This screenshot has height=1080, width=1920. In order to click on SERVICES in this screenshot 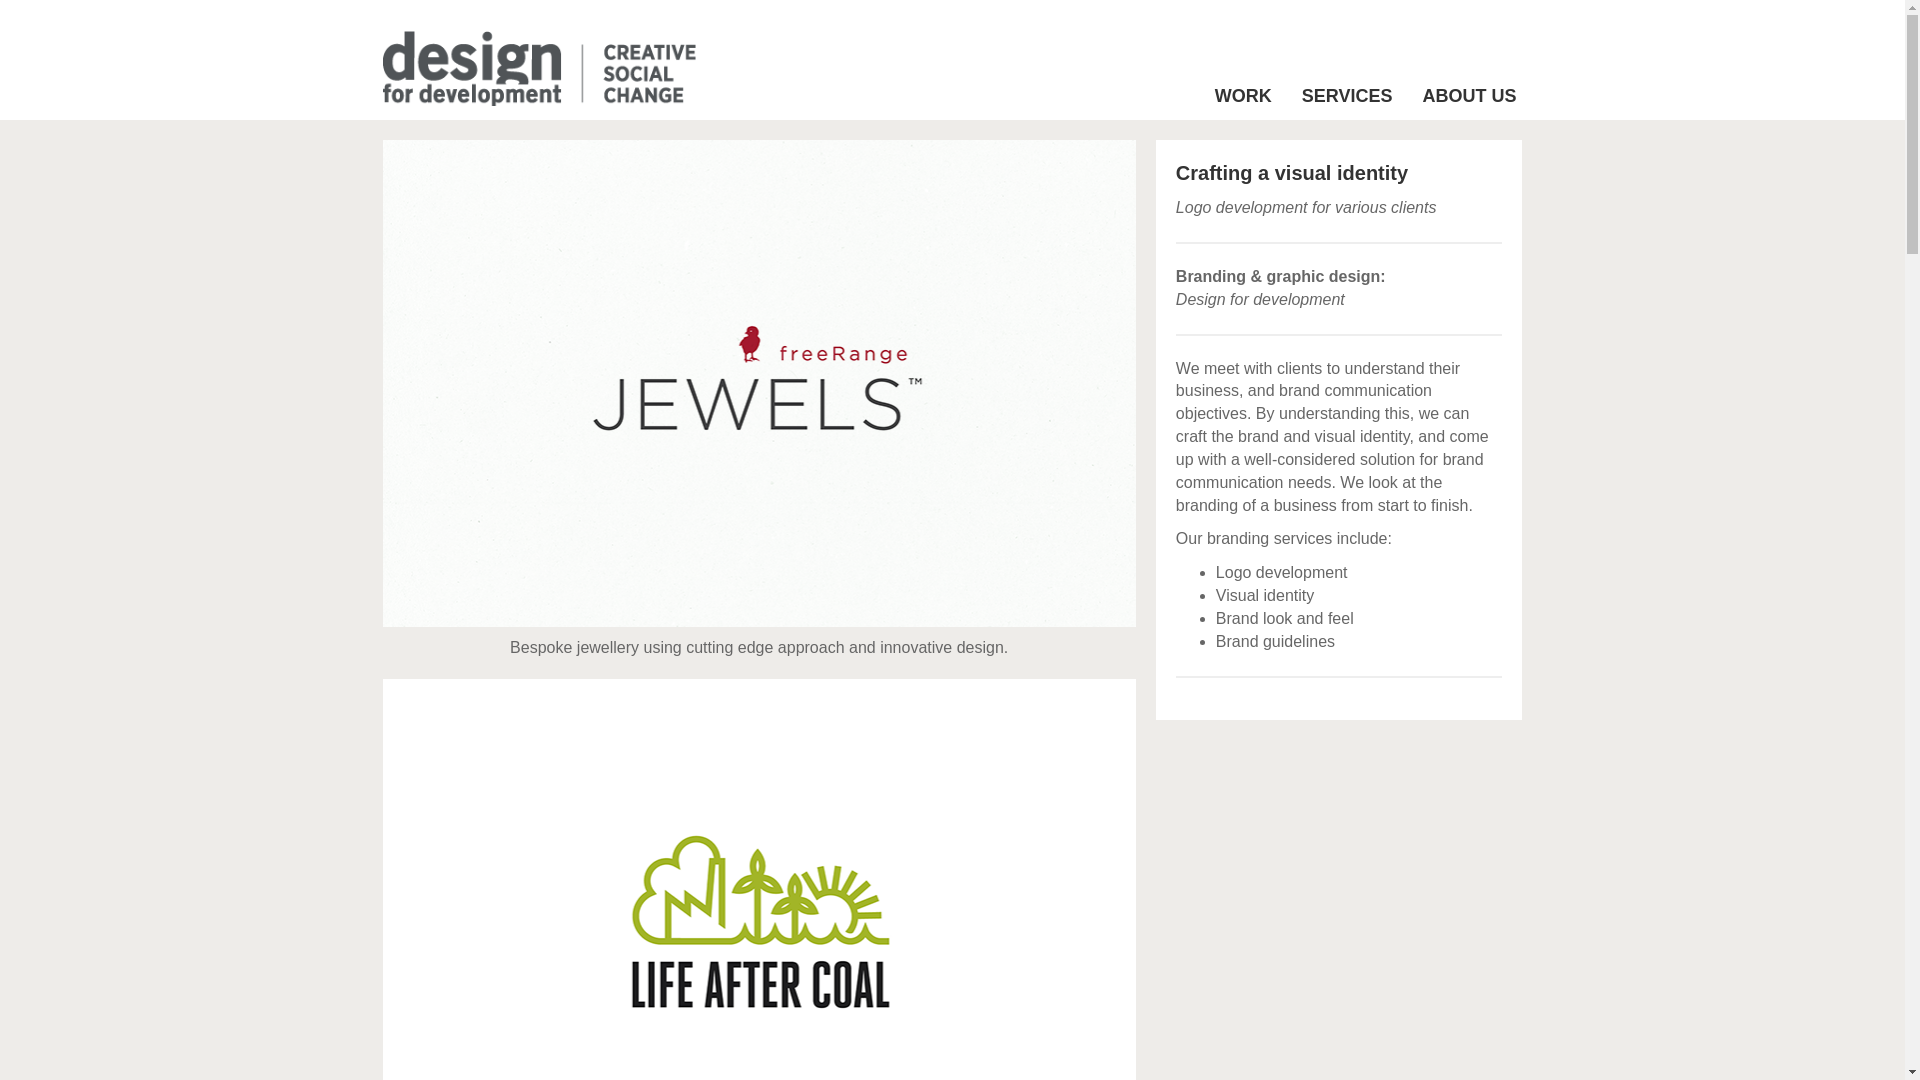, I will do `click(1346, 96)`.